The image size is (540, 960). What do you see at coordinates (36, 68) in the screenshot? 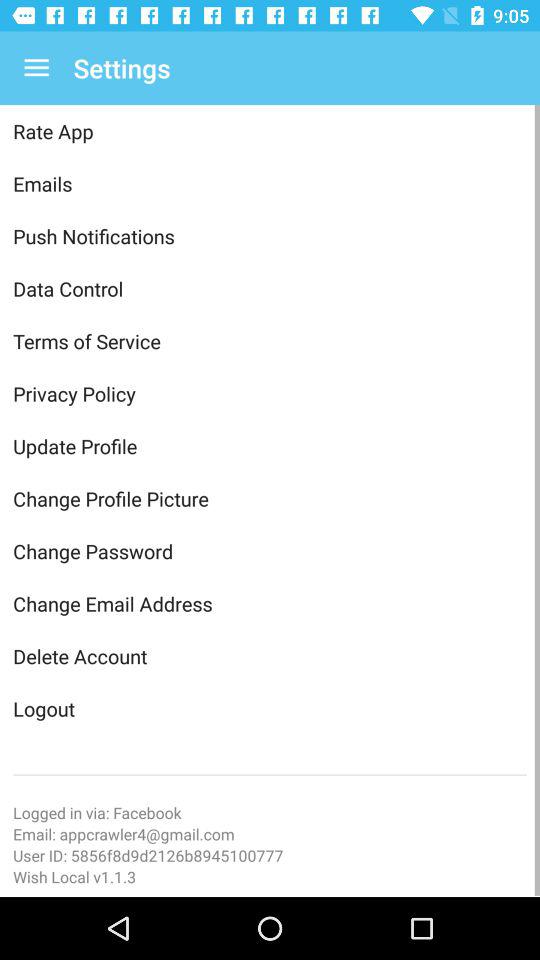
I see `choose the item next to settings icon` at bounding box center [36, 68].